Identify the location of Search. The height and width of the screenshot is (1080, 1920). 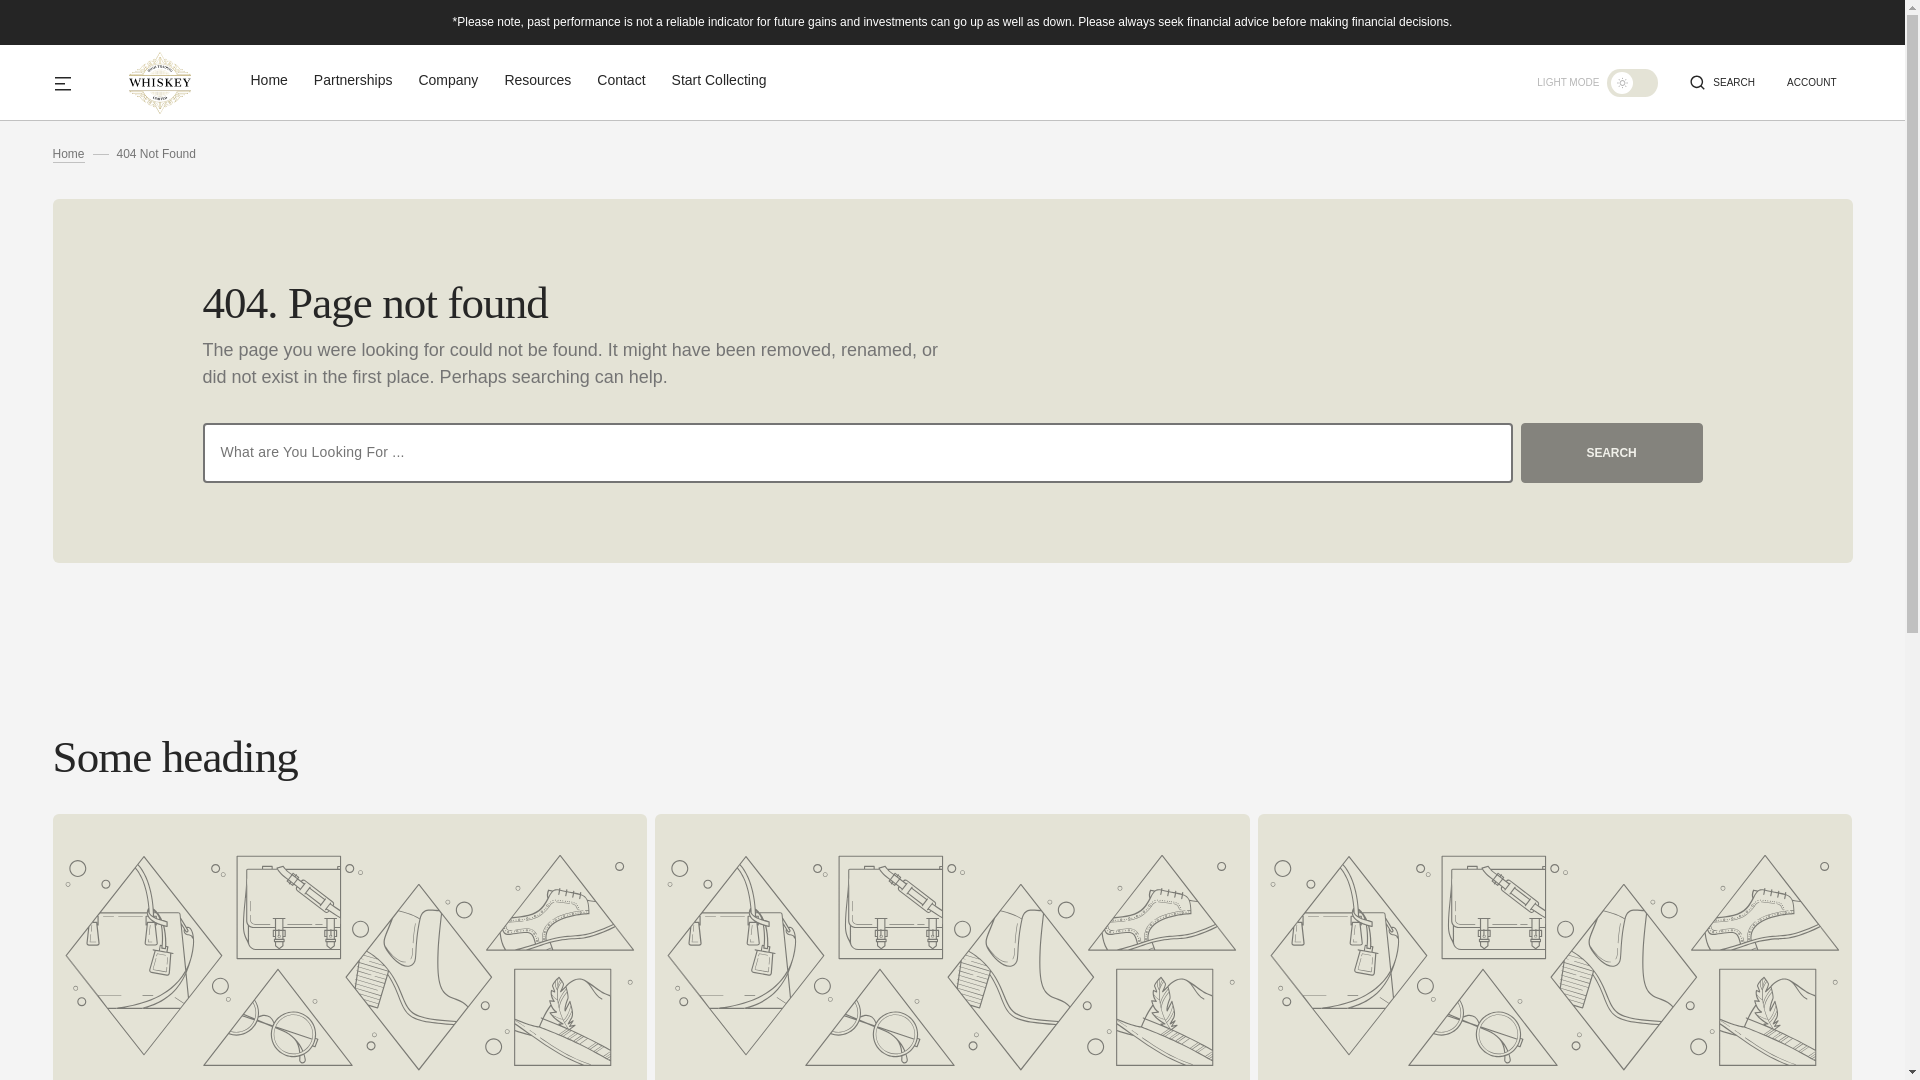
(1733, 82).